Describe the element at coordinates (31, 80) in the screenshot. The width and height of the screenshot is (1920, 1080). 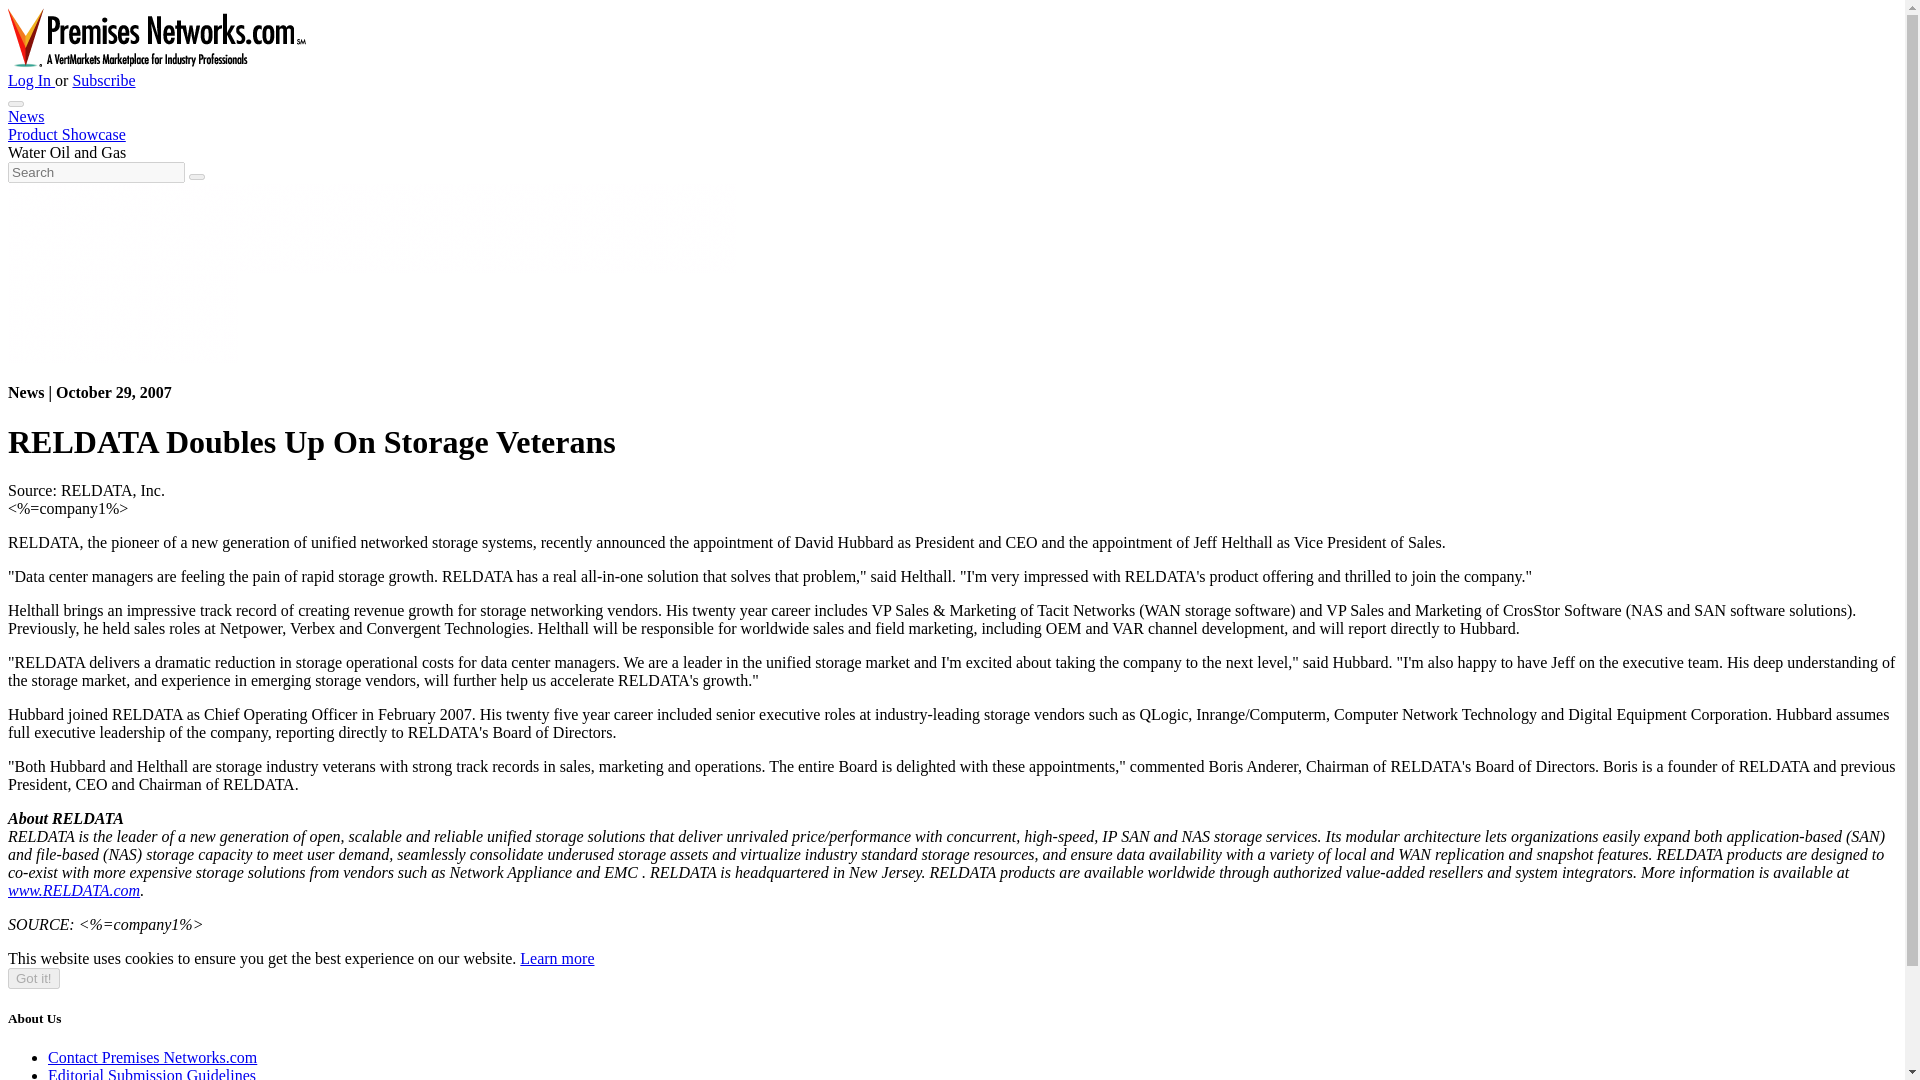
I see `Log In` at that location.